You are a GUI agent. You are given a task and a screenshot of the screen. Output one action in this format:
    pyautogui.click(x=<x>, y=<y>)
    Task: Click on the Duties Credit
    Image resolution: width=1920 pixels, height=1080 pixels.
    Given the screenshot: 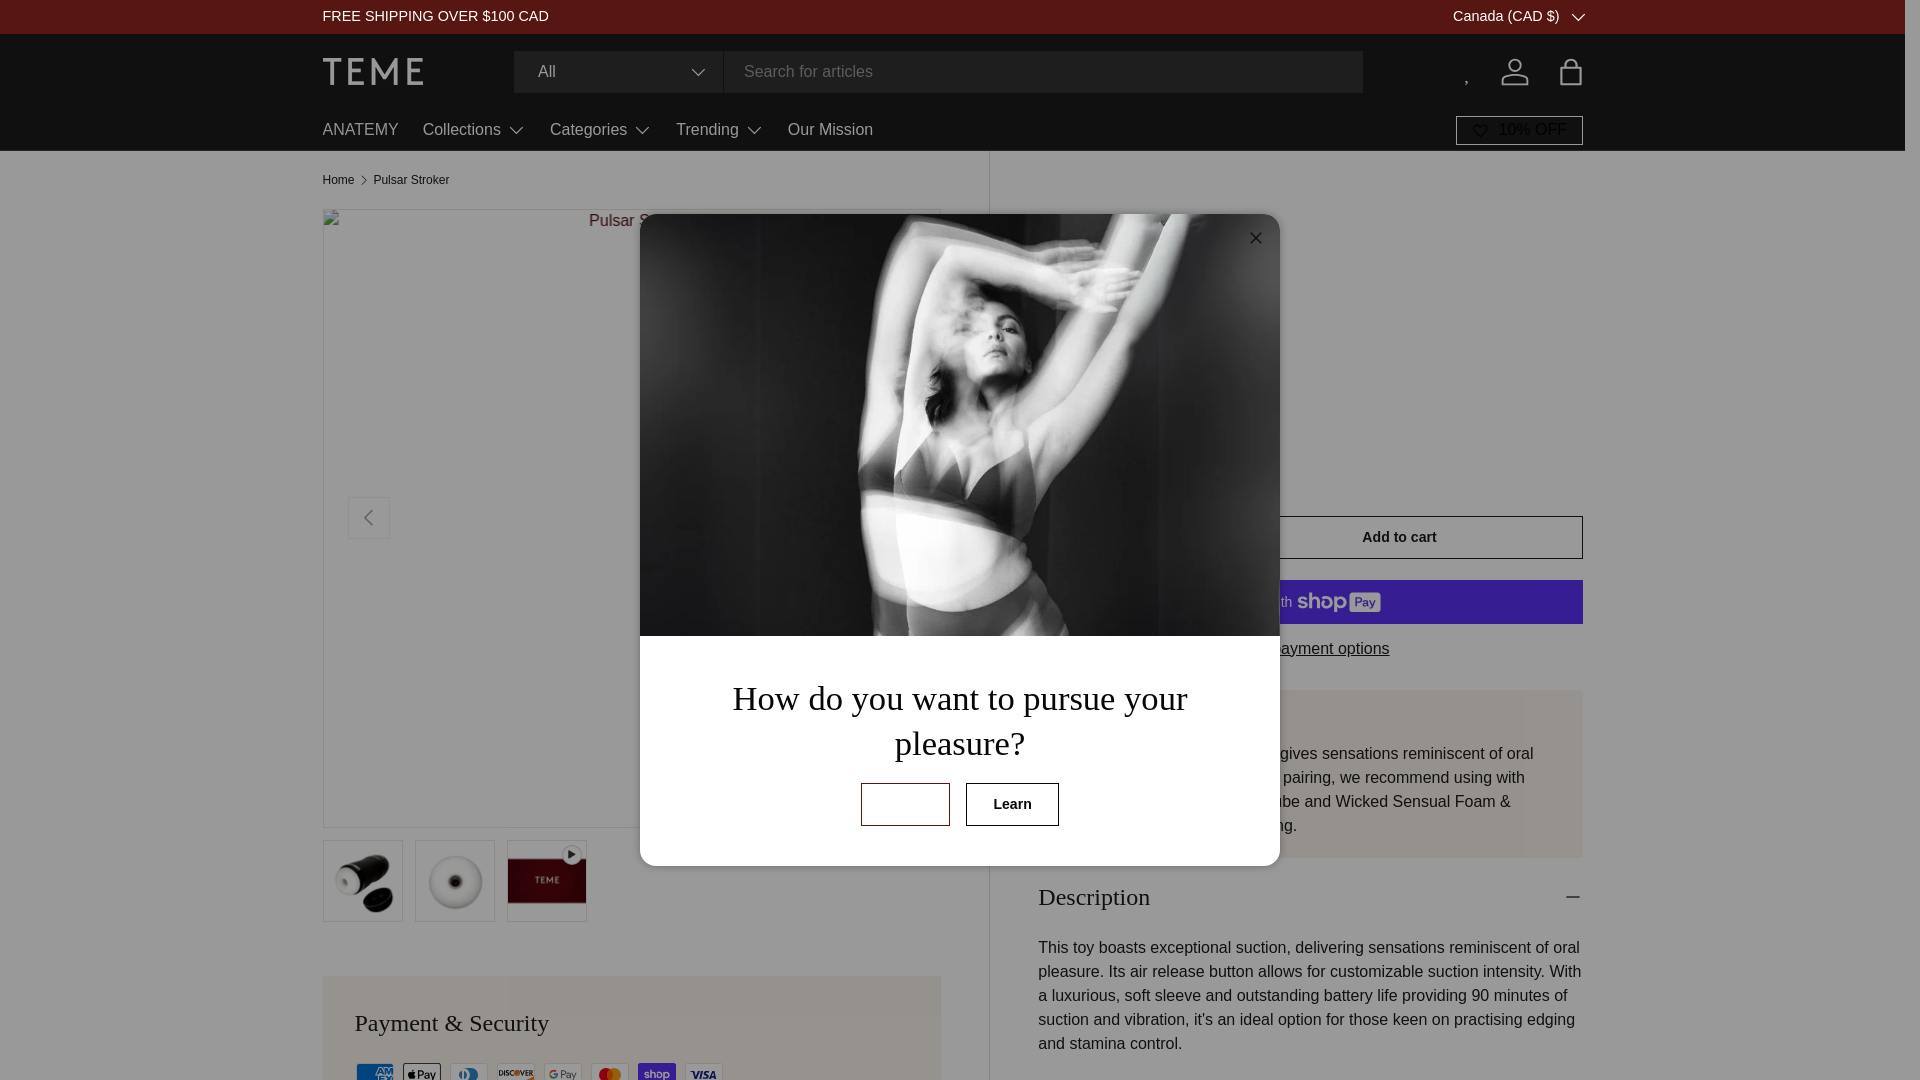 What is the action you would take?
    pyautogui.click(x=1613, y=15)
    